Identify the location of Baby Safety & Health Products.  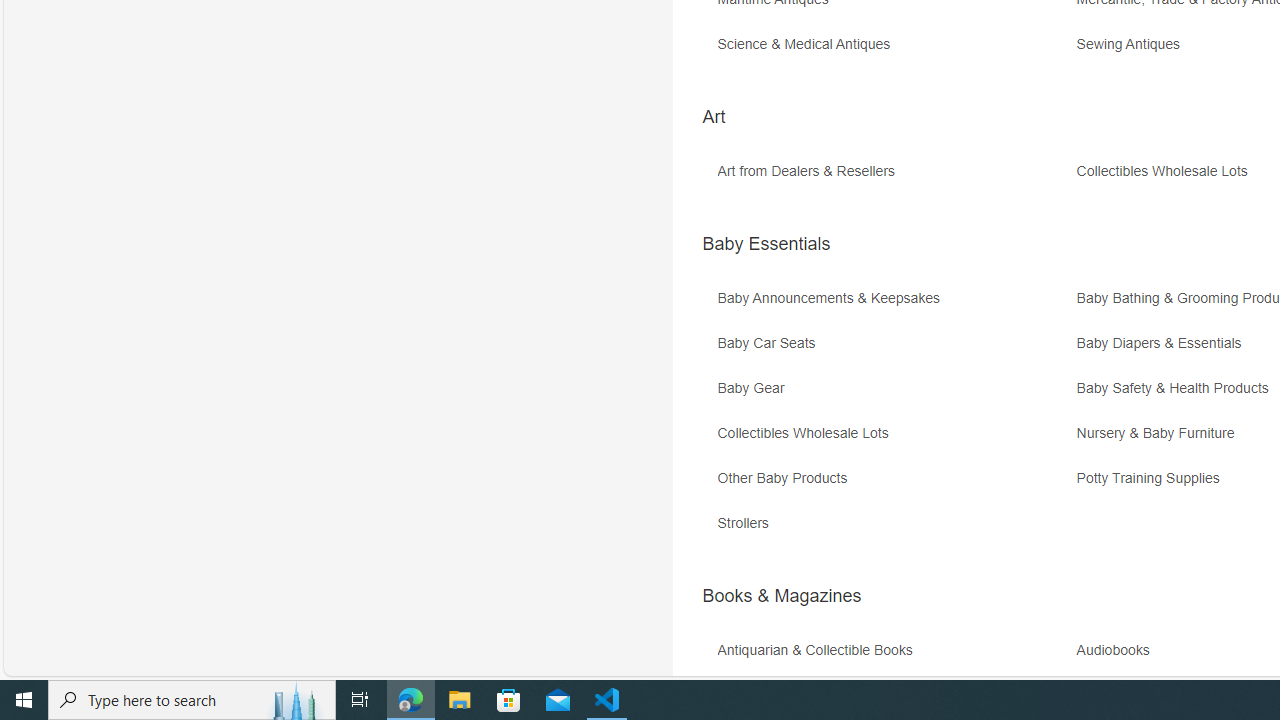
(1177, 388).